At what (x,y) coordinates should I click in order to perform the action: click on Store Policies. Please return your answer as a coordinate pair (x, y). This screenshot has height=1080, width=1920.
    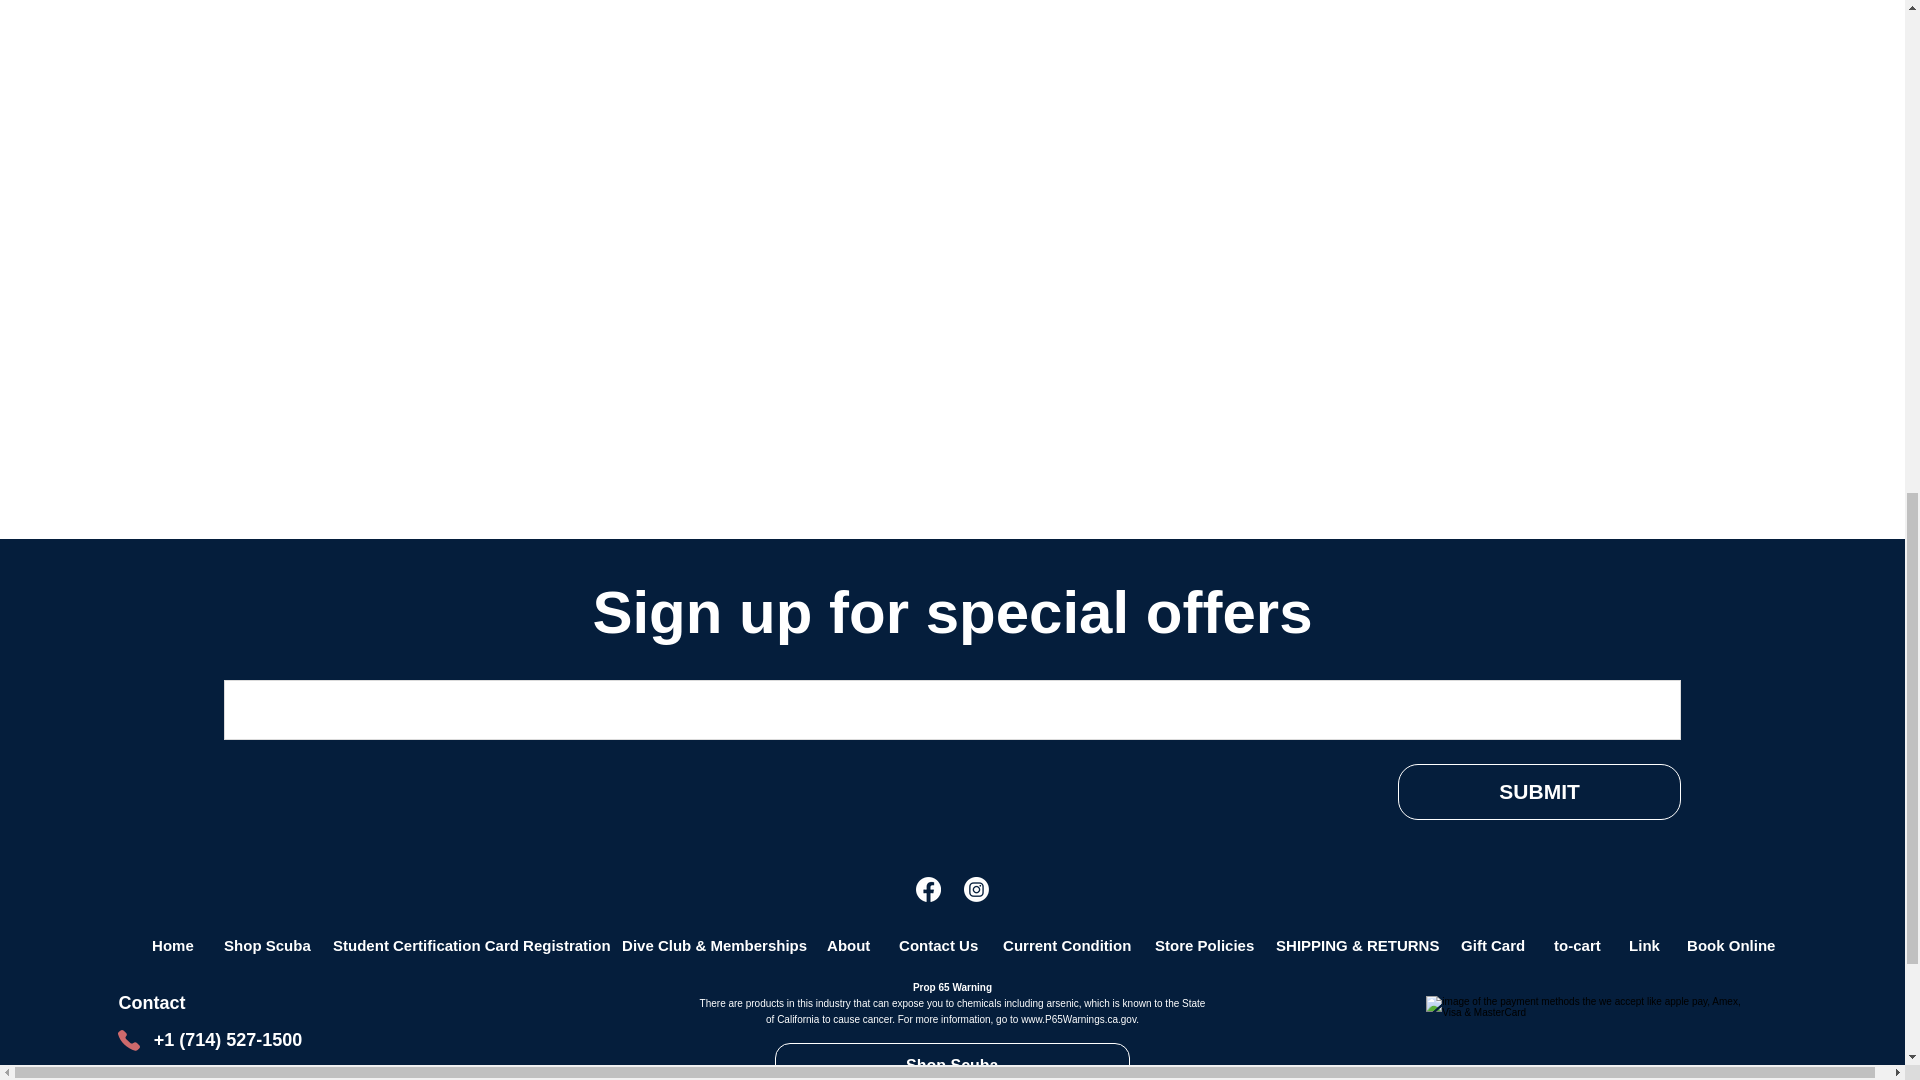
    Looking at the image, I should click on (1198, 945).